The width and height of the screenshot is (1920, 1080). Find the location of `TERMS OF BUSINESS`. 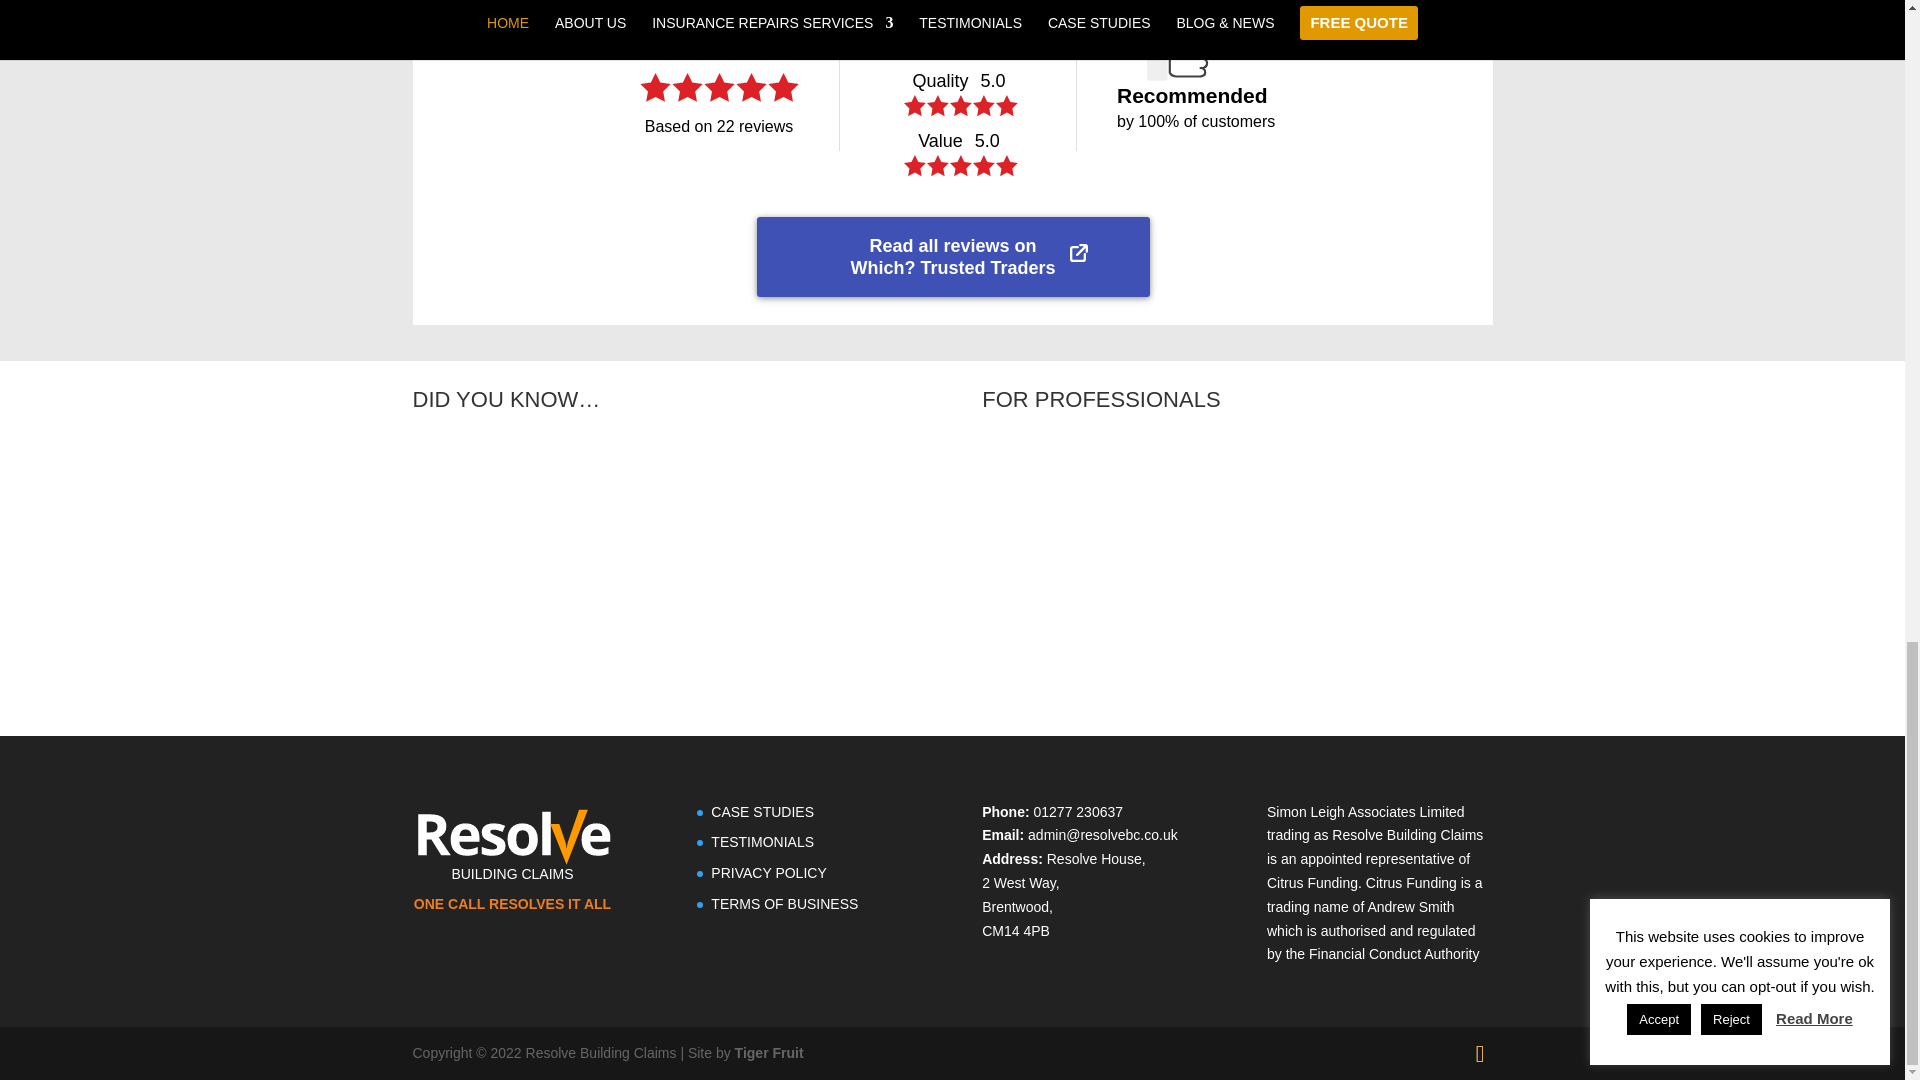

TERMS OF BUSINESS is located at coordinates (784, 904).